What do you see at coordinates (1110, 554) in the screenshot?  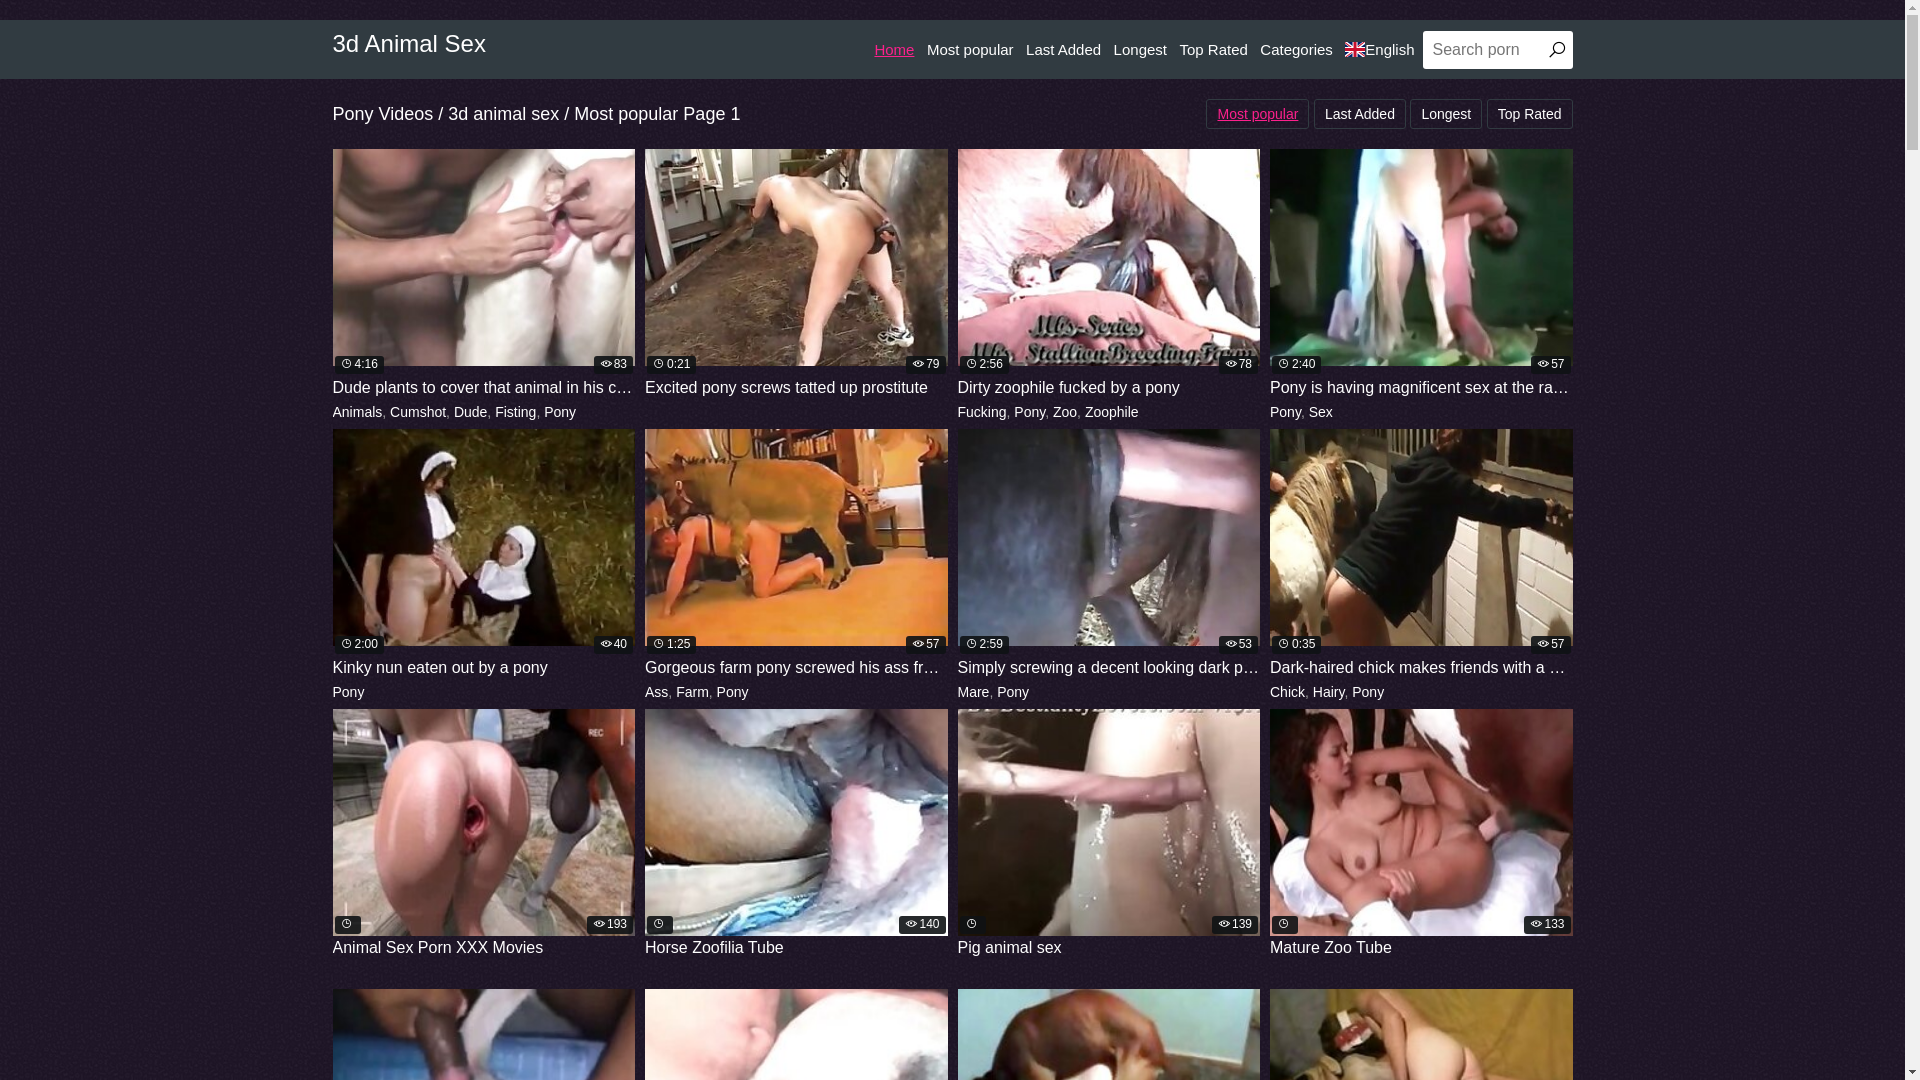 I see `2:59
53
Simply screwing a decent looking dark pony` at bounding box center [1110, 554].